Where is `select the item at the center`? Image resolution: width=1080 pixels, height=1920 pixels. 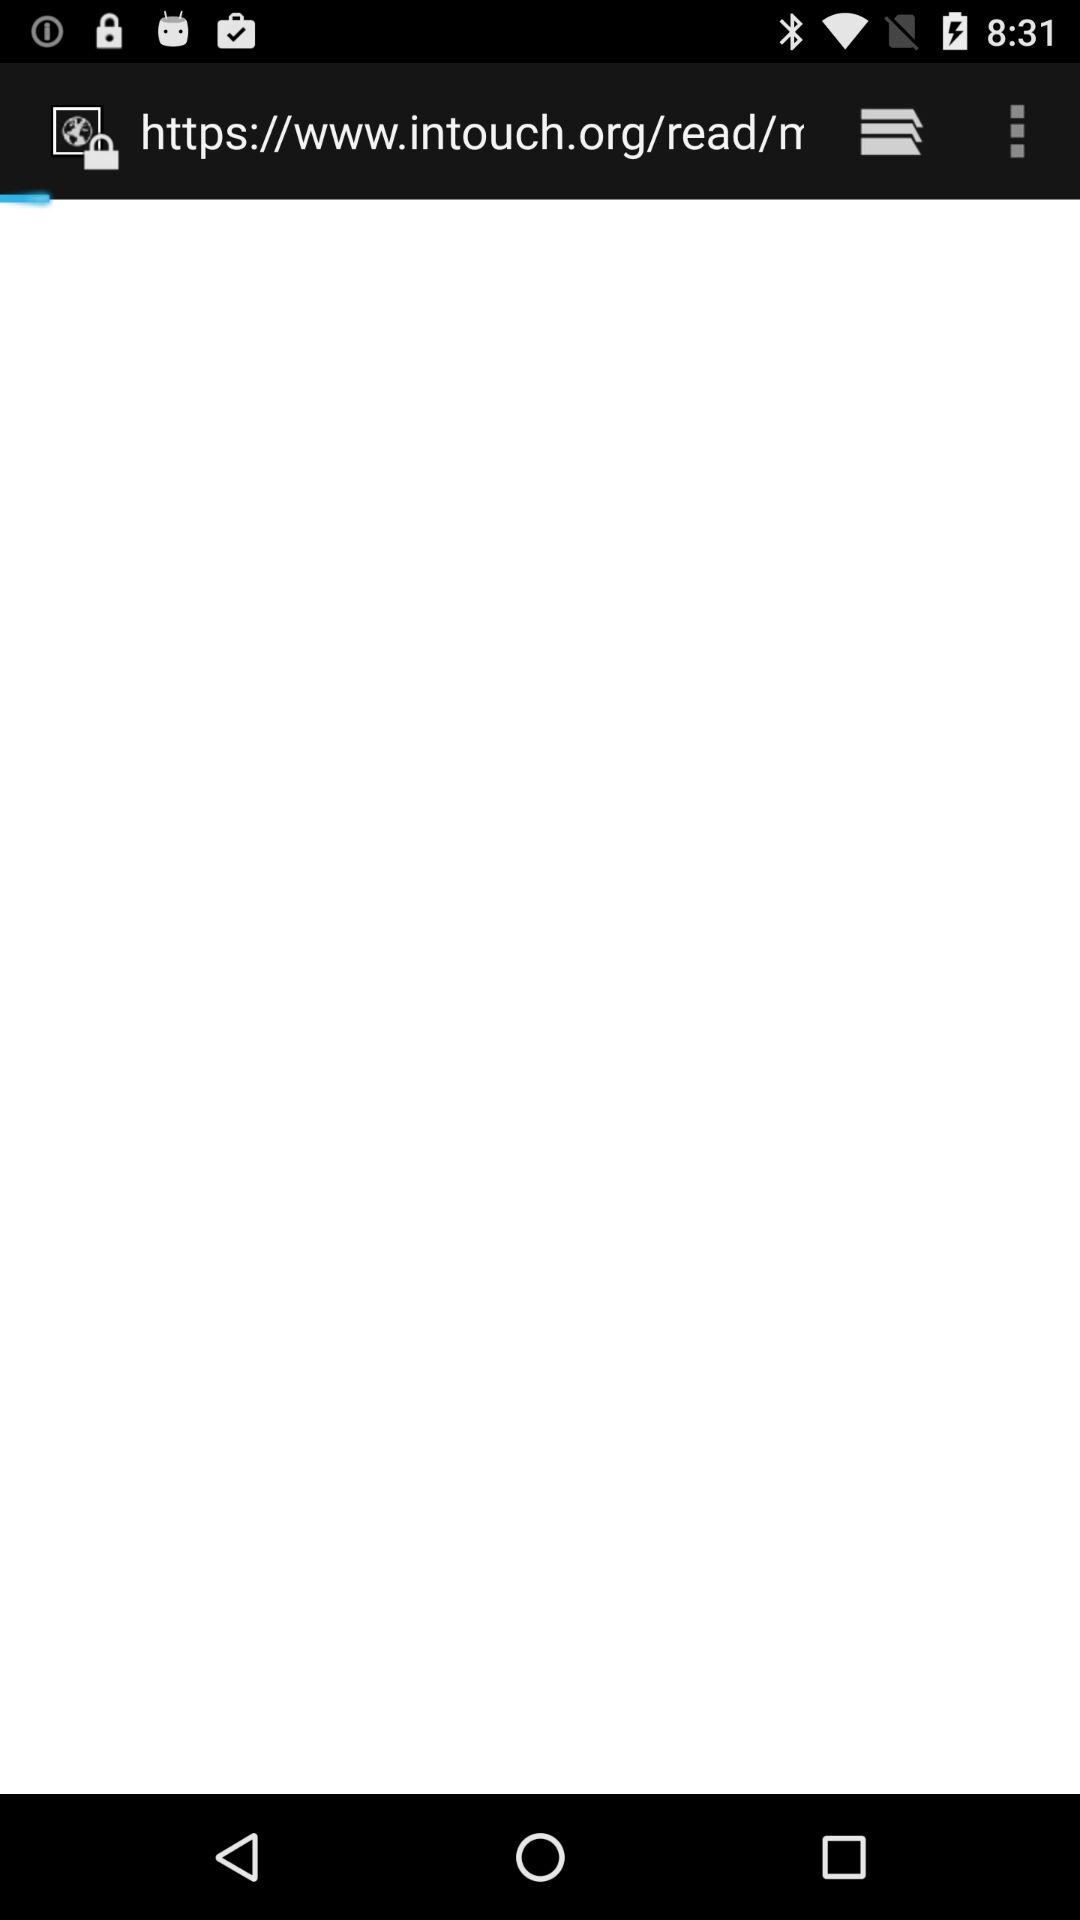 select the item at the center is located at coordinates (540, 996).